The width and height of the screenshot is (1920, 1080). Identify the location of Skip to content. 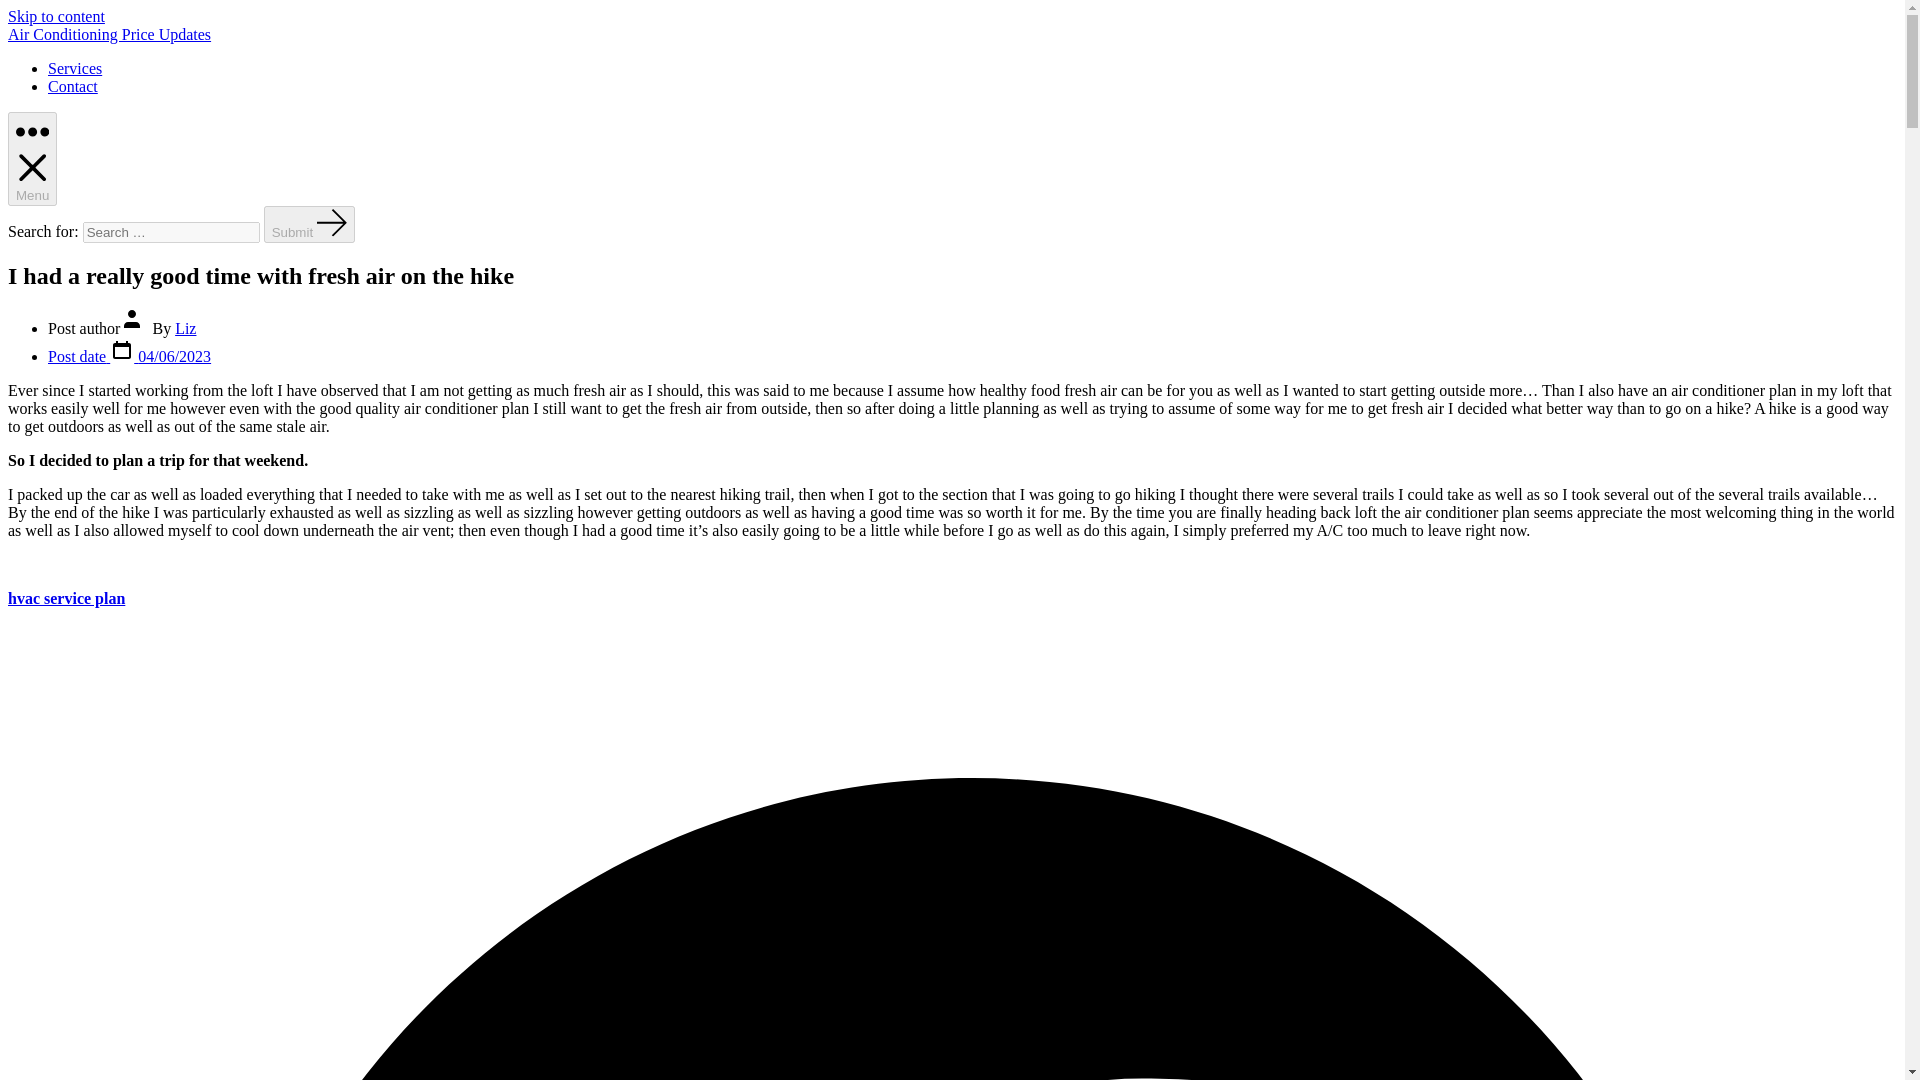
(56, 16).